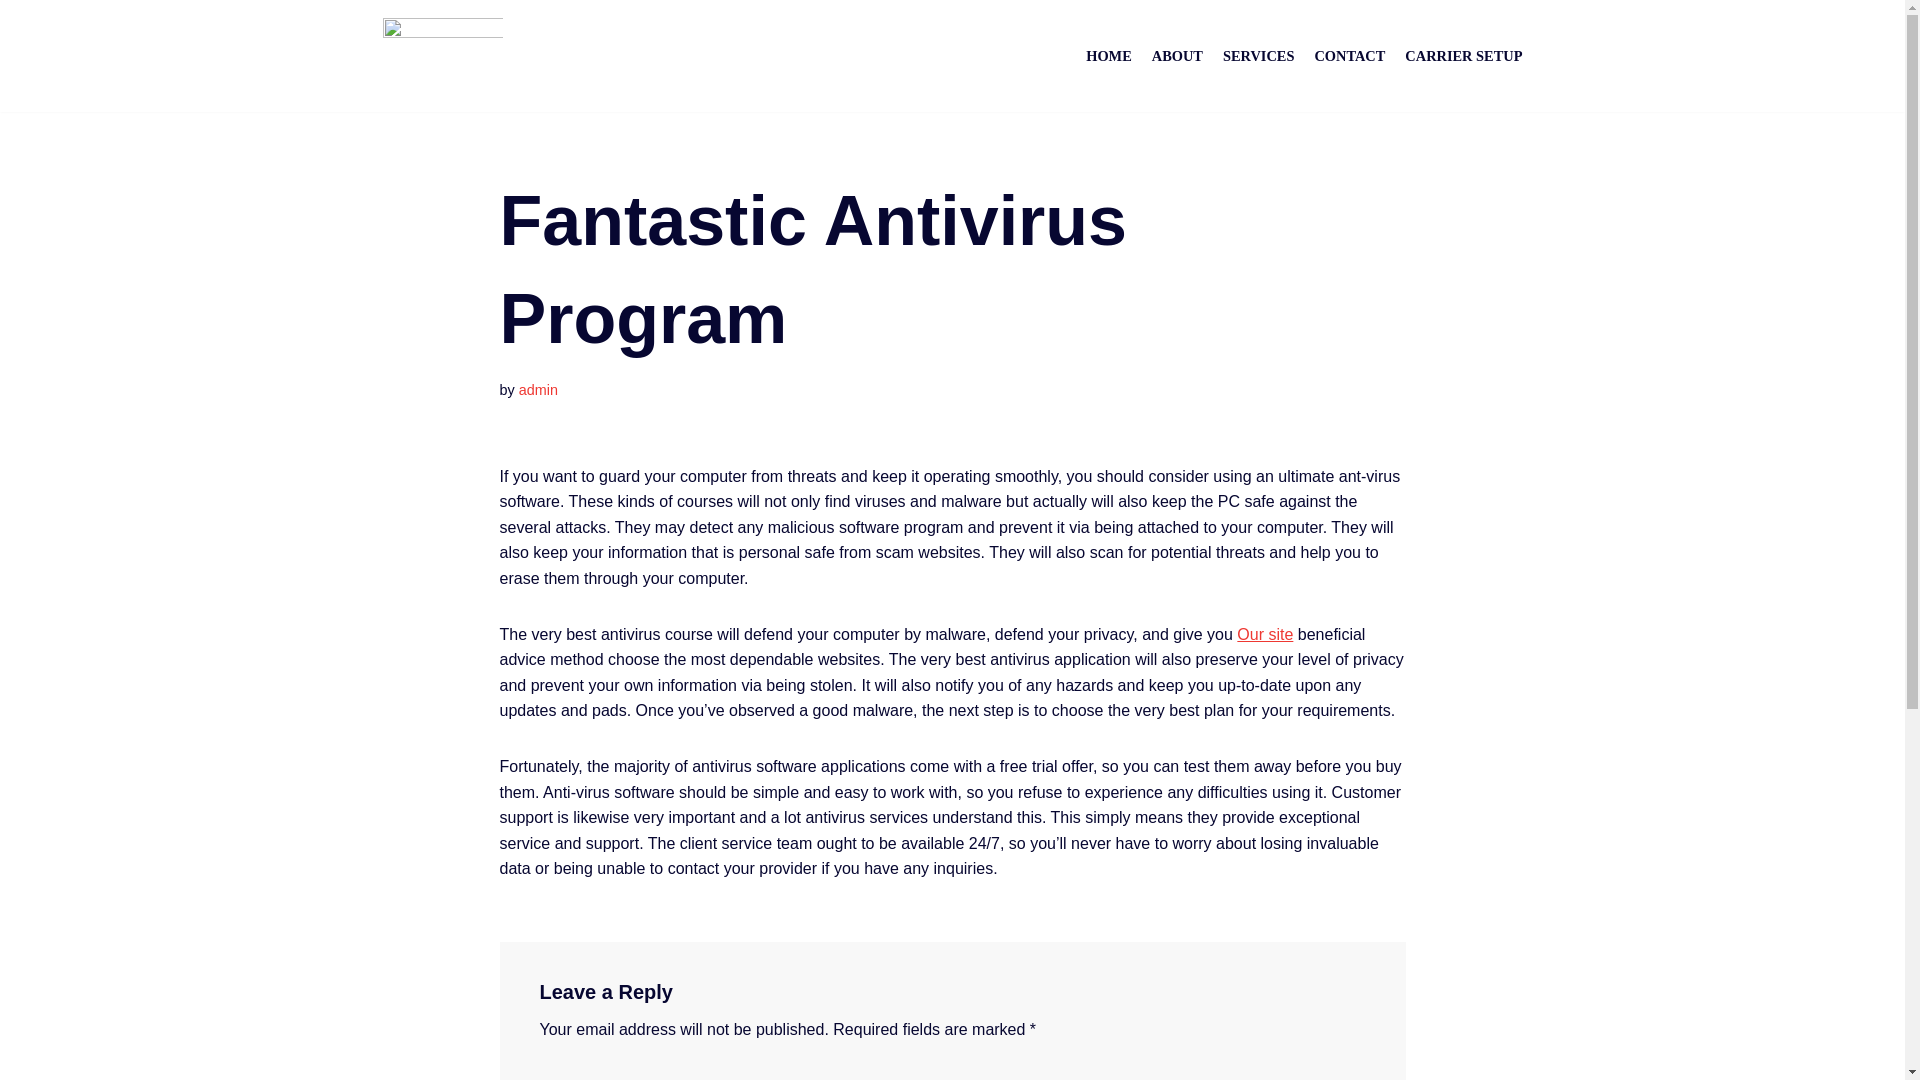  Describe the element at coordinates (1464, 56) in the screenshot. I see `CARRIER SETUP` at that location.